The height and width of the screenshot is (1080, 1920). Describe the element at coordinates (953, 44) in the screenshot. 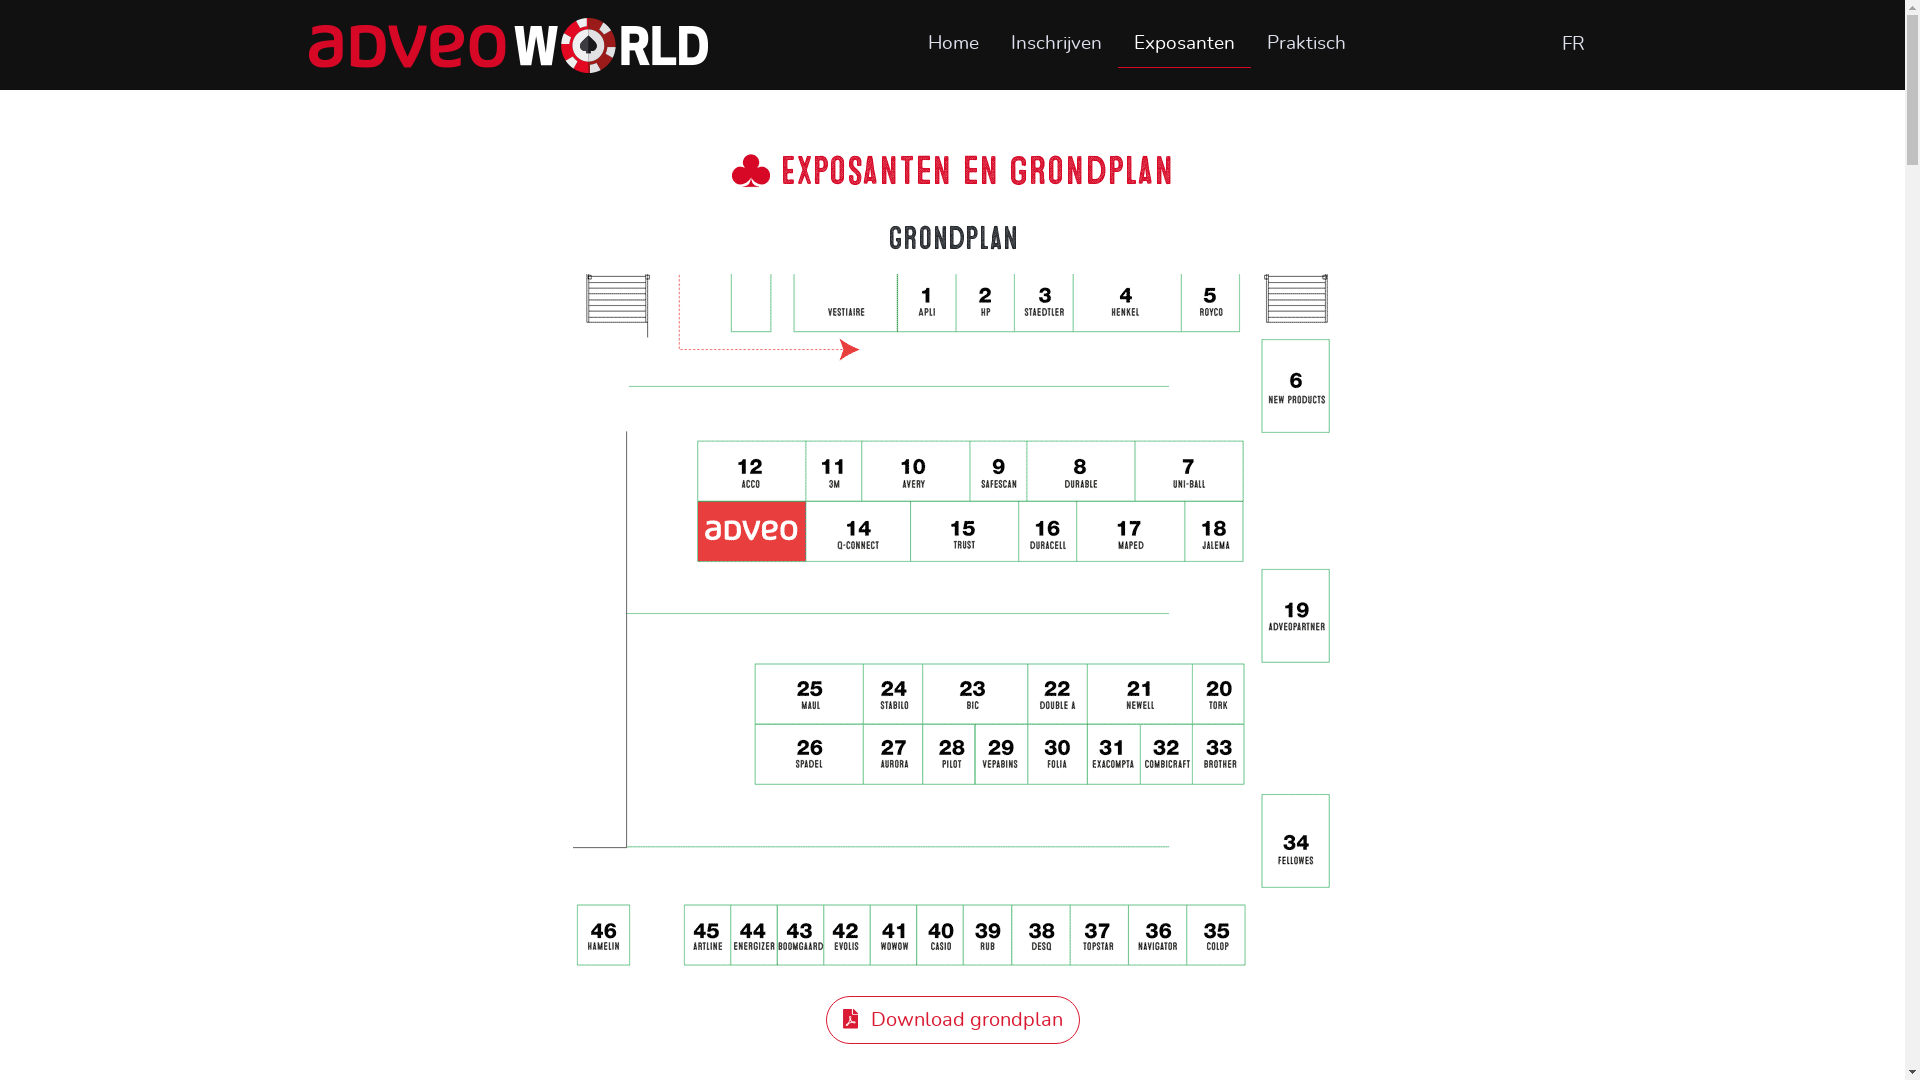

I see `Home` at that location.